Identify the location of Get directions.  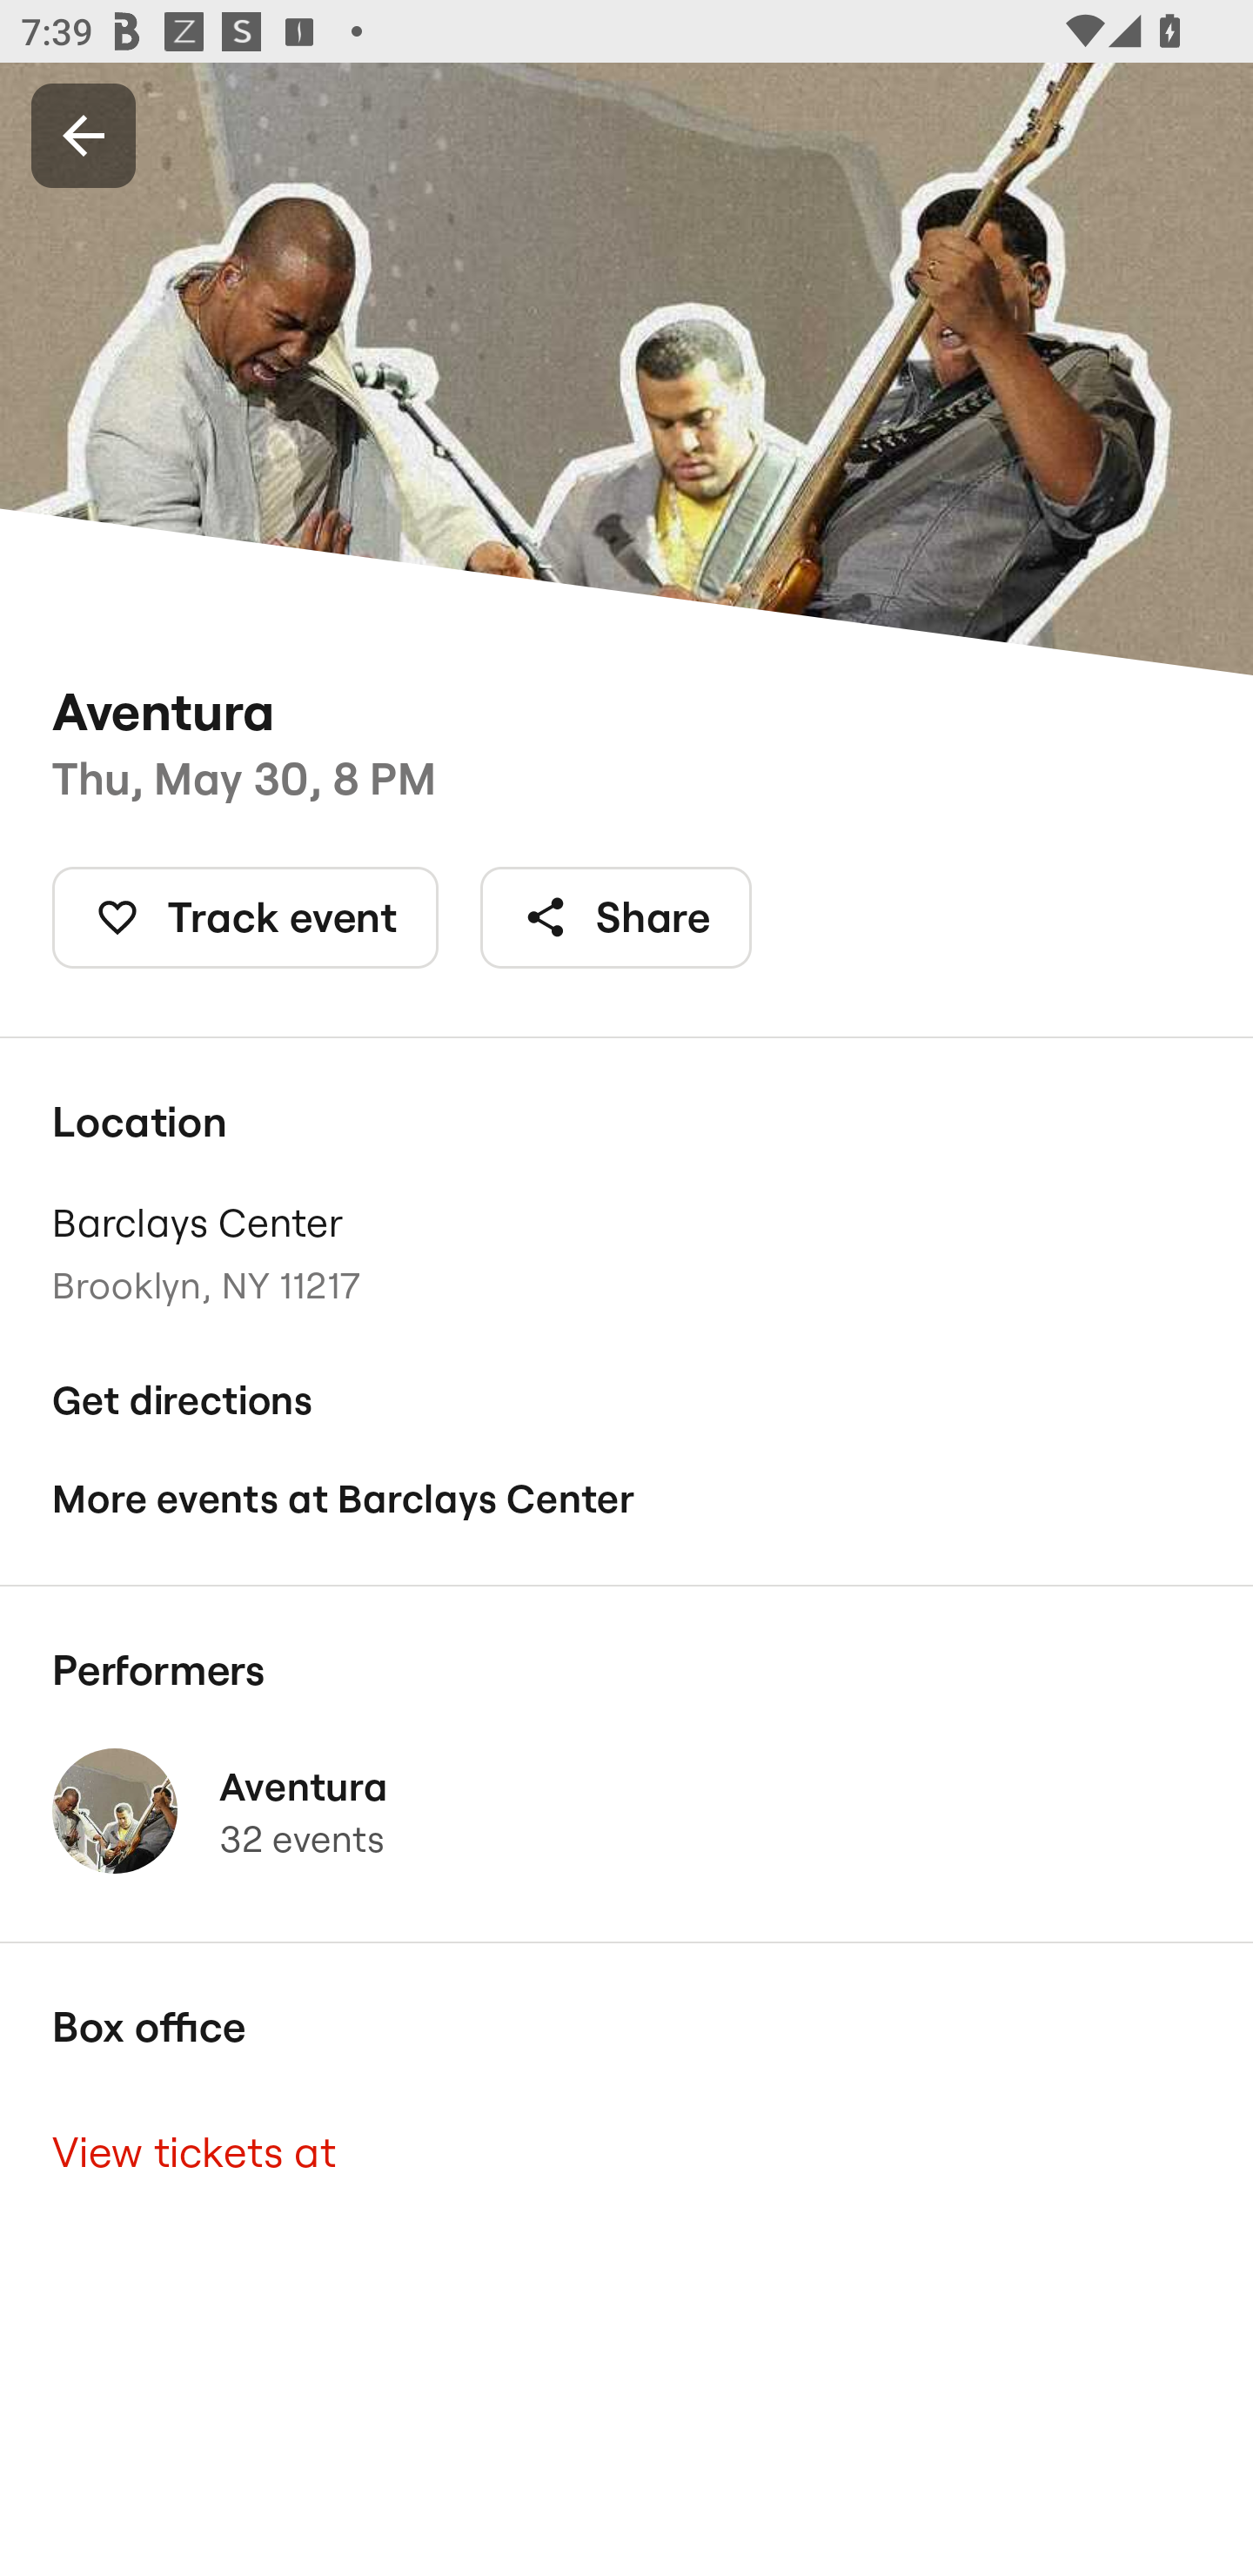
(626, 1401).